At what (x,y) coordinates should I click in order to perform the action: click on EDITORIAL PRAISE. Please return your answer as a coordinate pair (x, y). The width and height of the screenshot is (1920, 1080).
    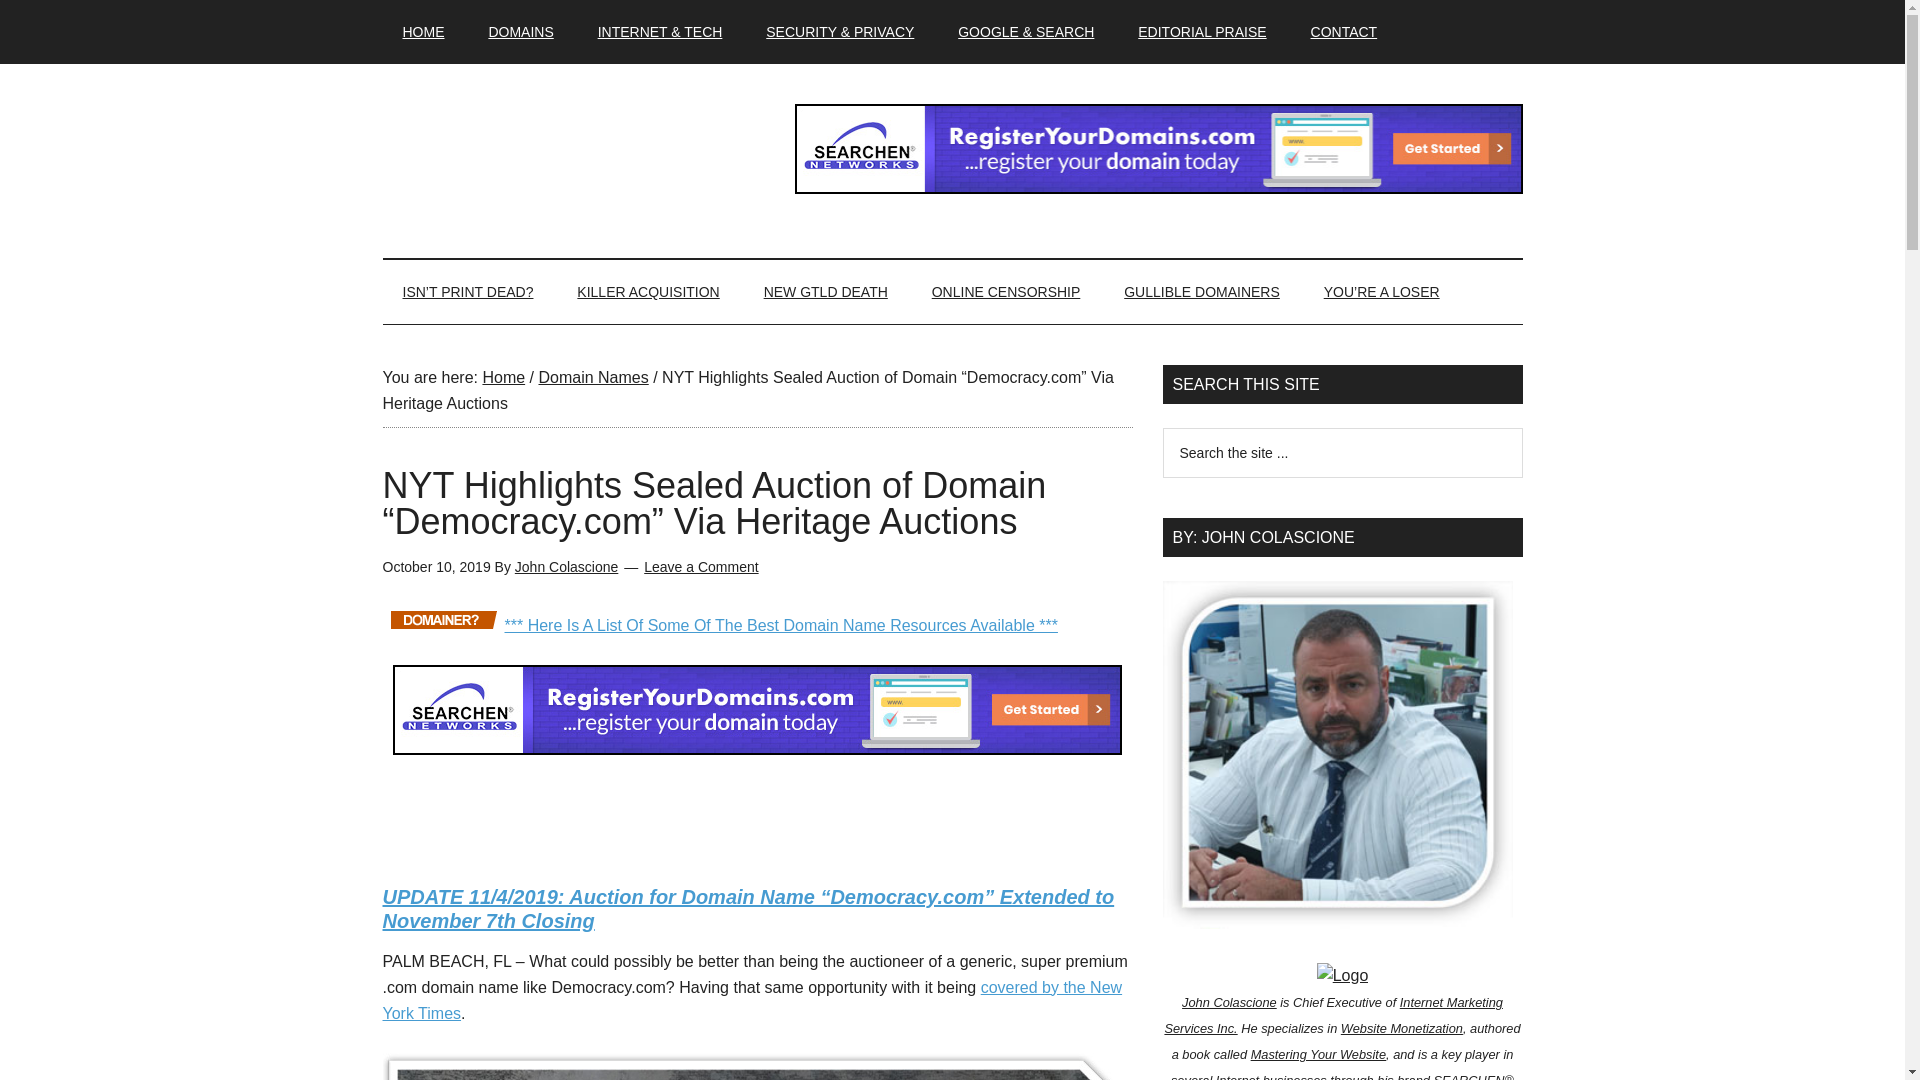
    Looking at the image, I should click on (1202, 32).